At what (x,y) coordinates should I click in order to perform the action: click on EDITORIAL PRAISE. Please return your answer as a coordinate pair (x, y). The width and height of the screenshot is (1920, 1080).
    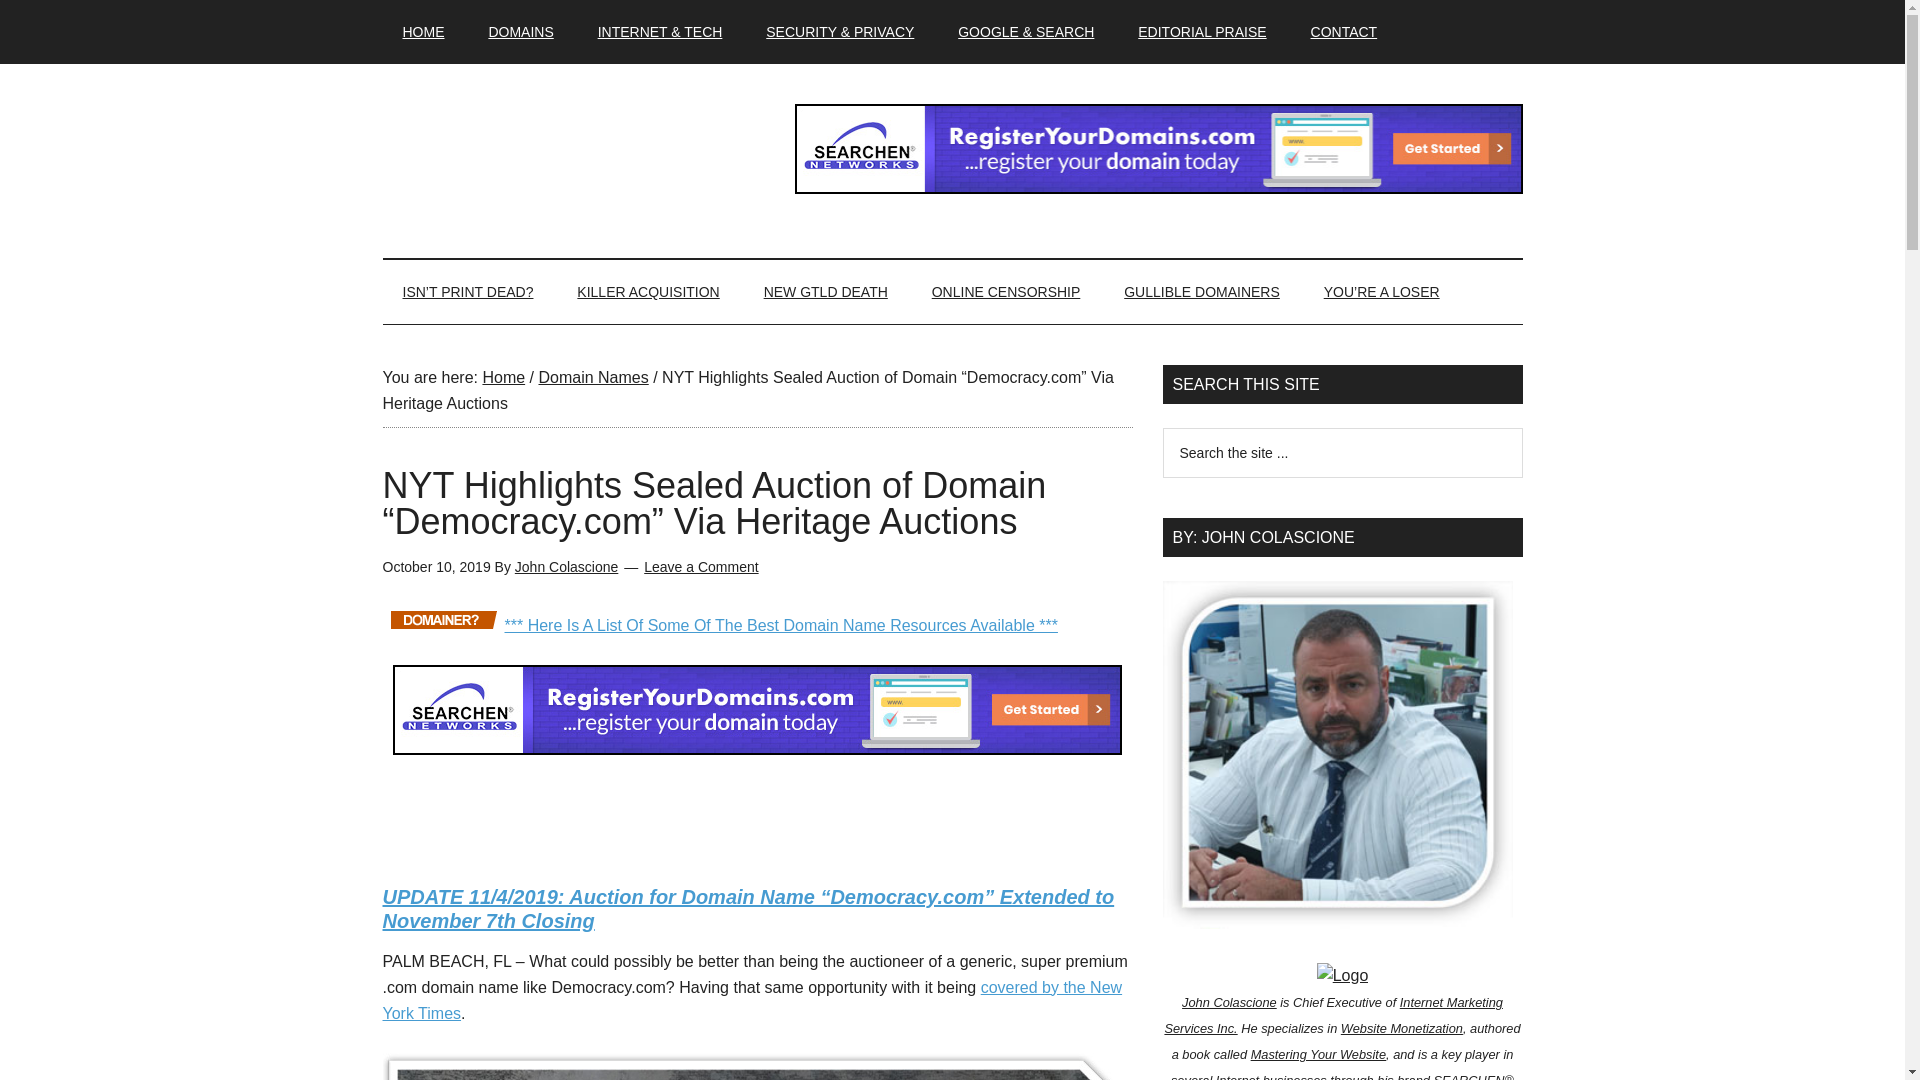
    Looking at the image, I should click on (1202, 32).